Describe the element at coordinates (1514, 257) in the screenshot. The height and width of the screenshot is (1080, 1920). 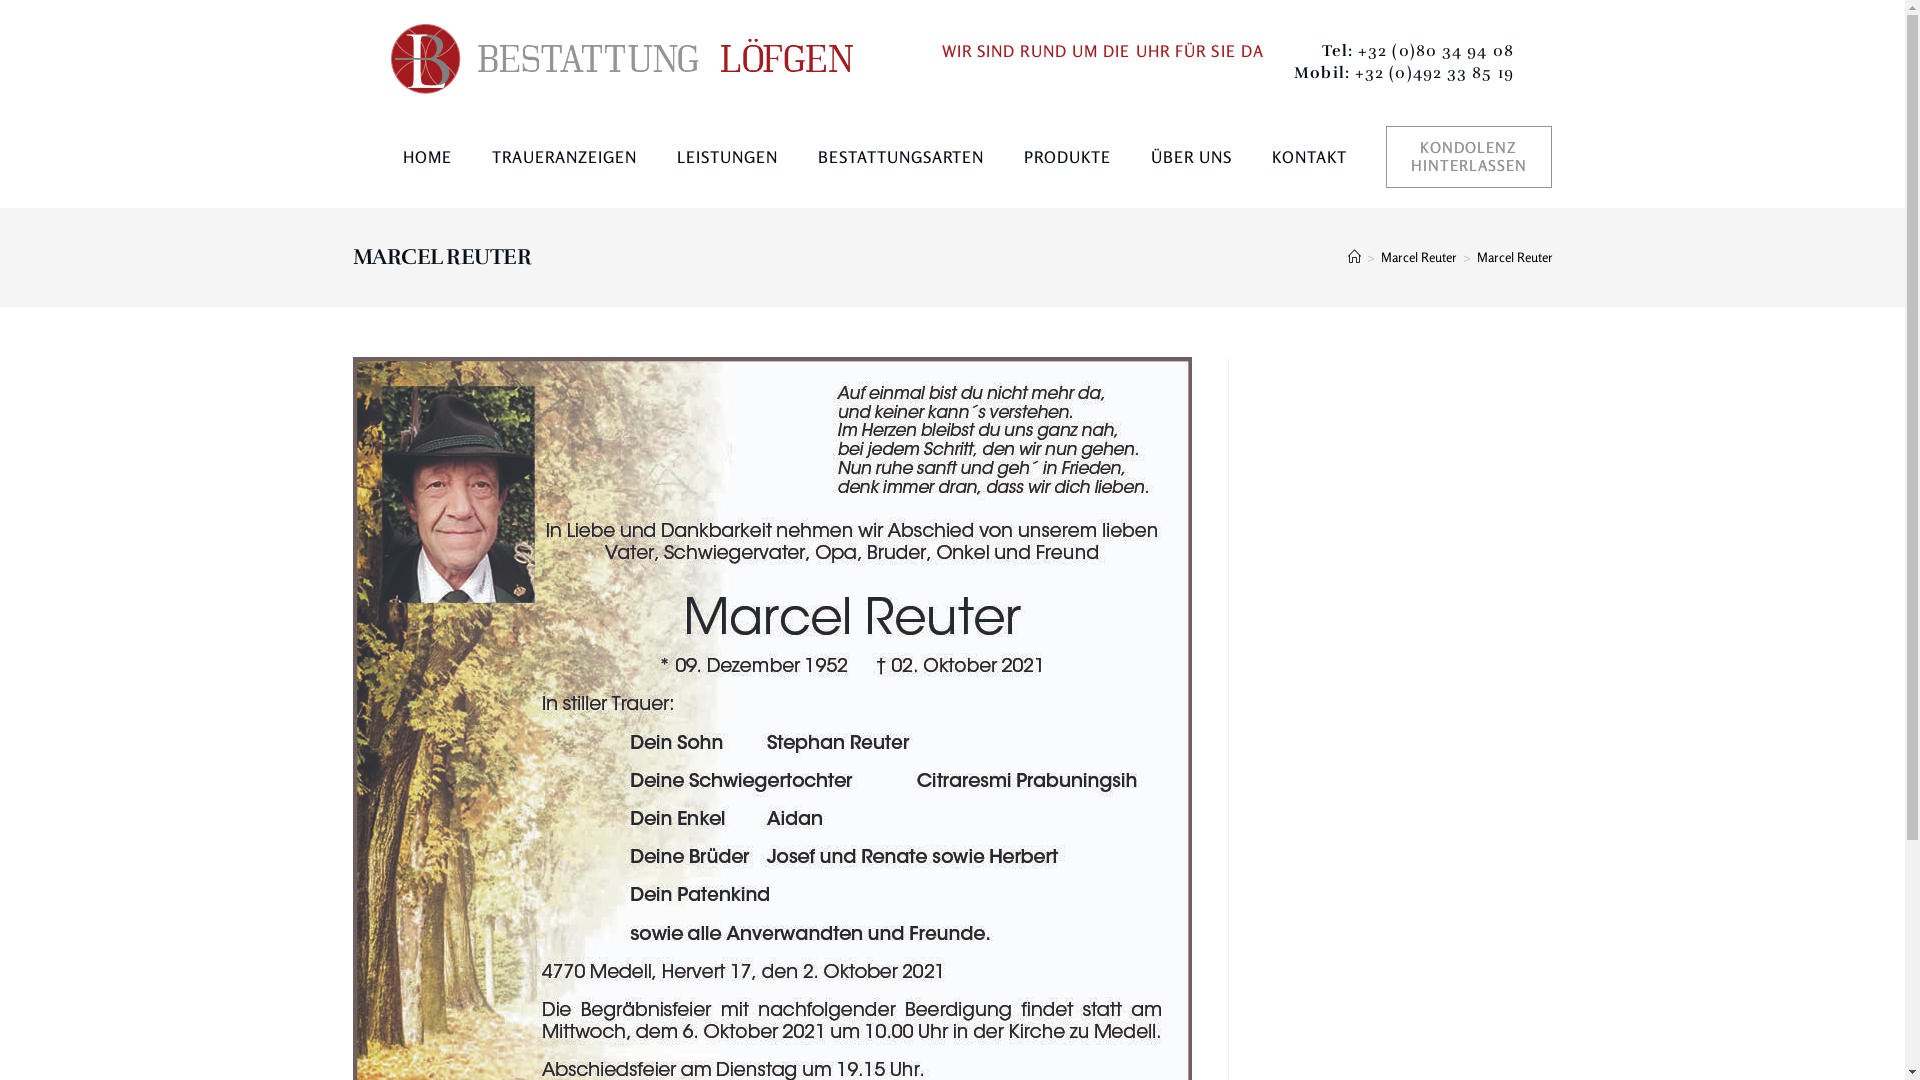
I see `Marcel Reuter` at that location.